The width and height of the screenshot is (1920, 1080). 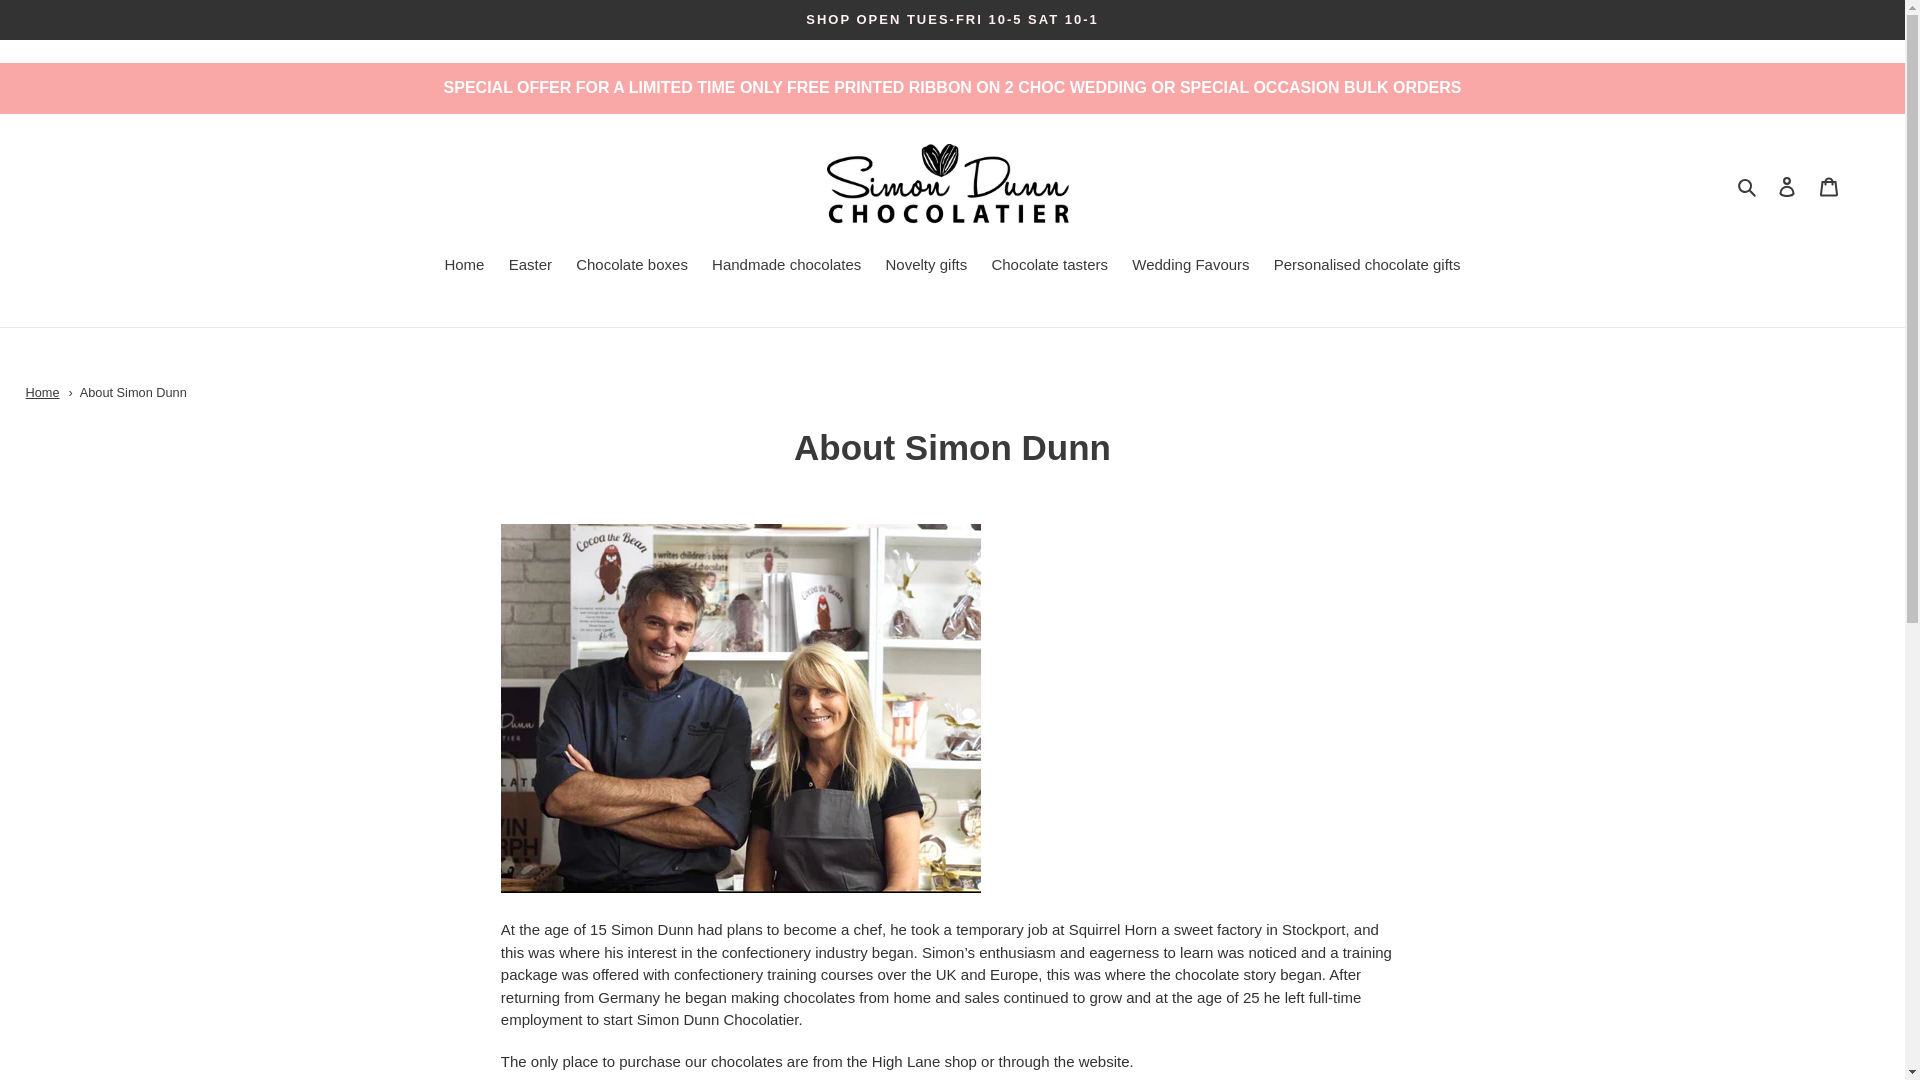 I want to click on Home, so click(x=463, y=266).